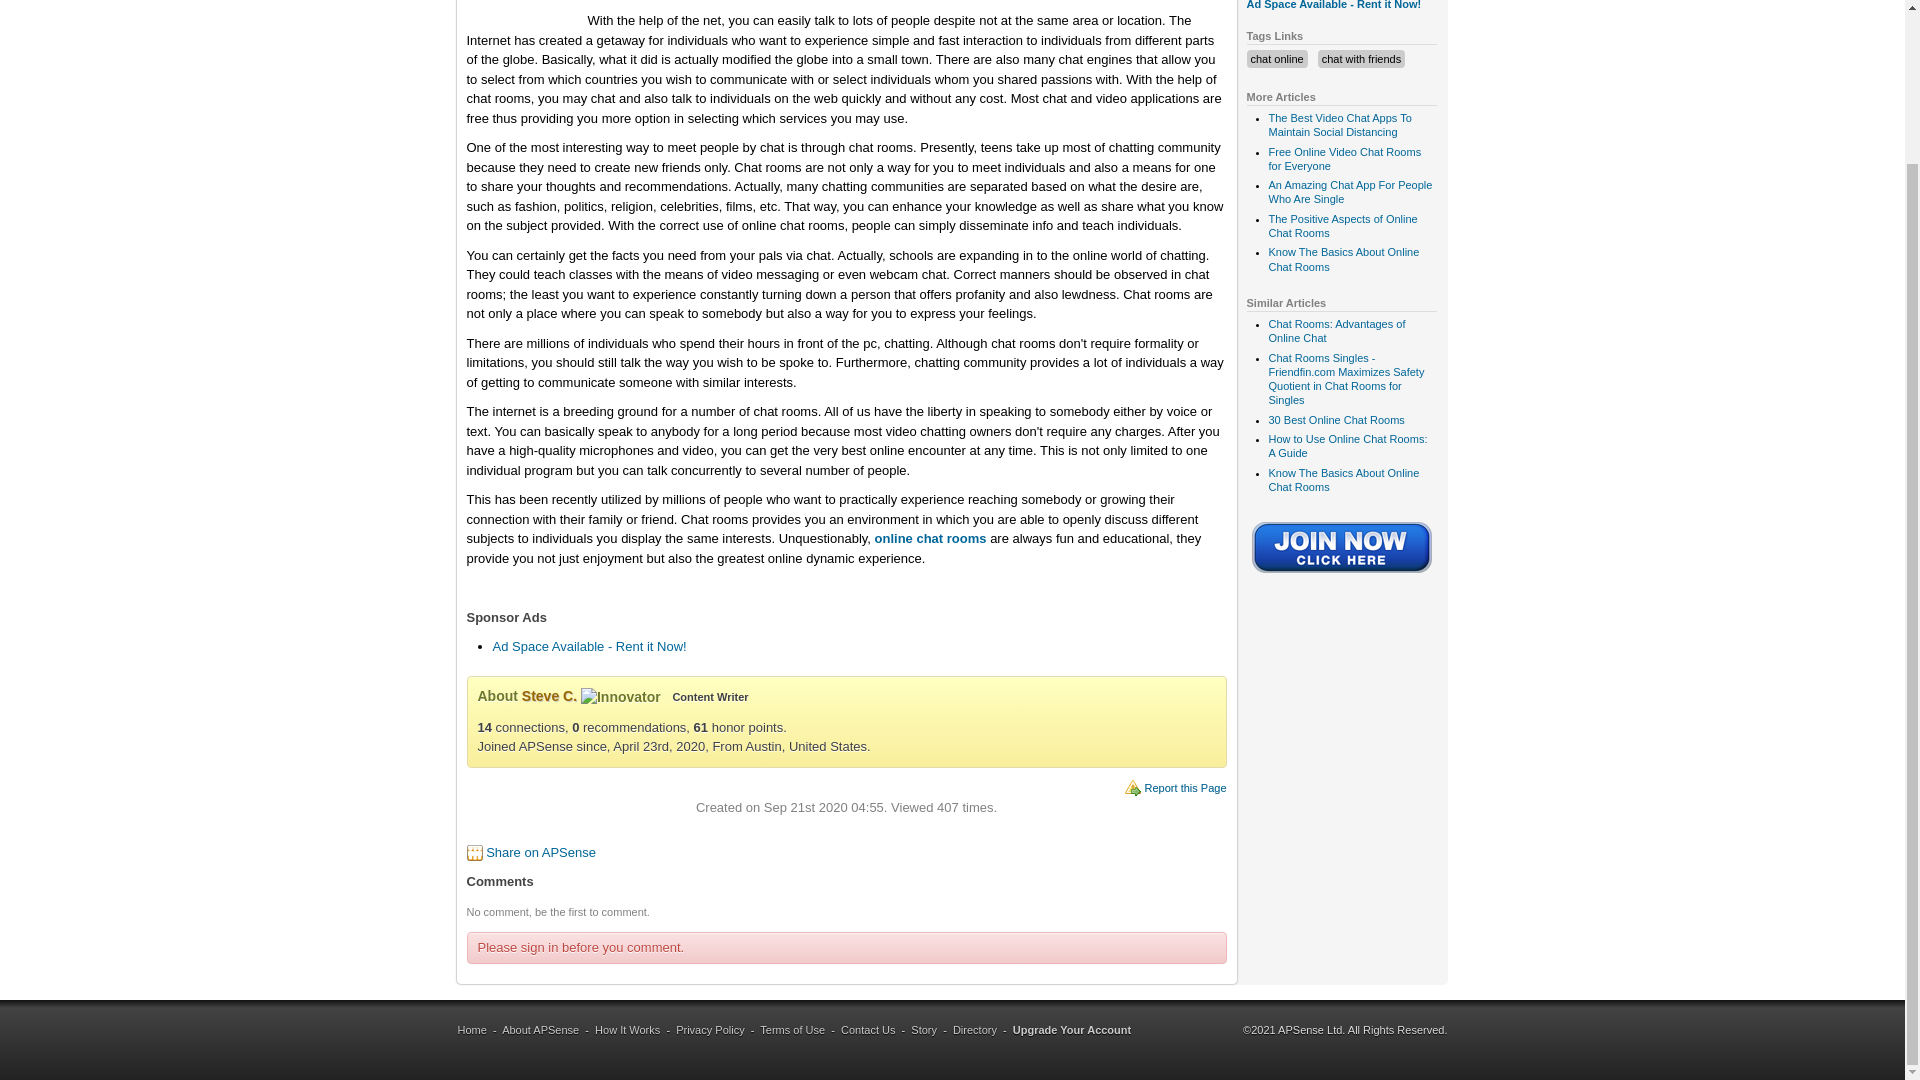 The height and width of the screenshot is (1080, 1920). Describe the element at coordinates (1350, 192) in the screenshot. I see `An Amazing Chat App For People Who Are Single` at that location.